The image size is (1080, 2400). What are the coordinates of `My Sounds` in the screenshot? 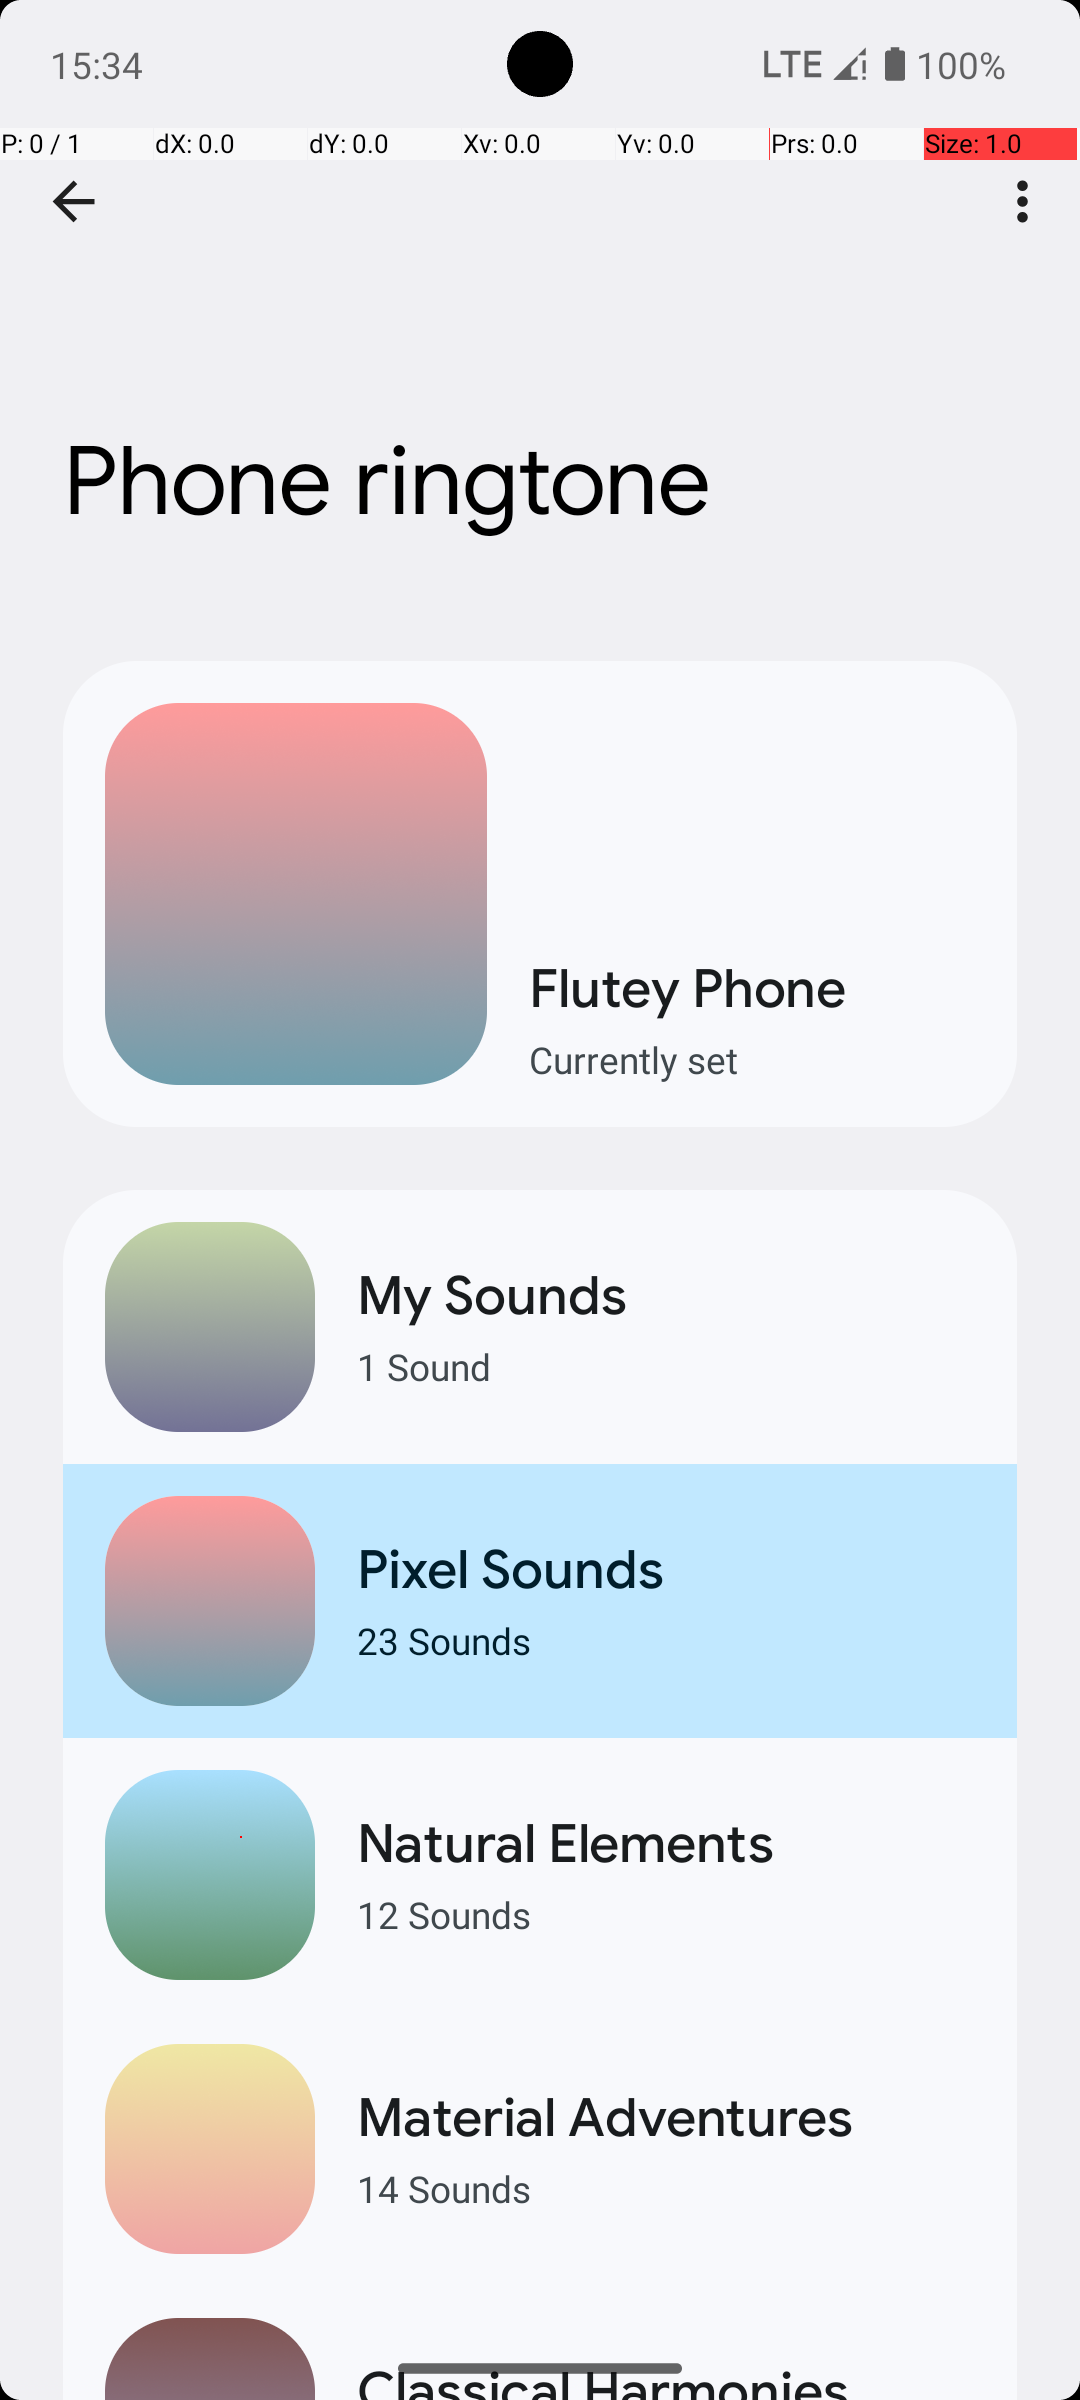 It's located at (666, 1296).